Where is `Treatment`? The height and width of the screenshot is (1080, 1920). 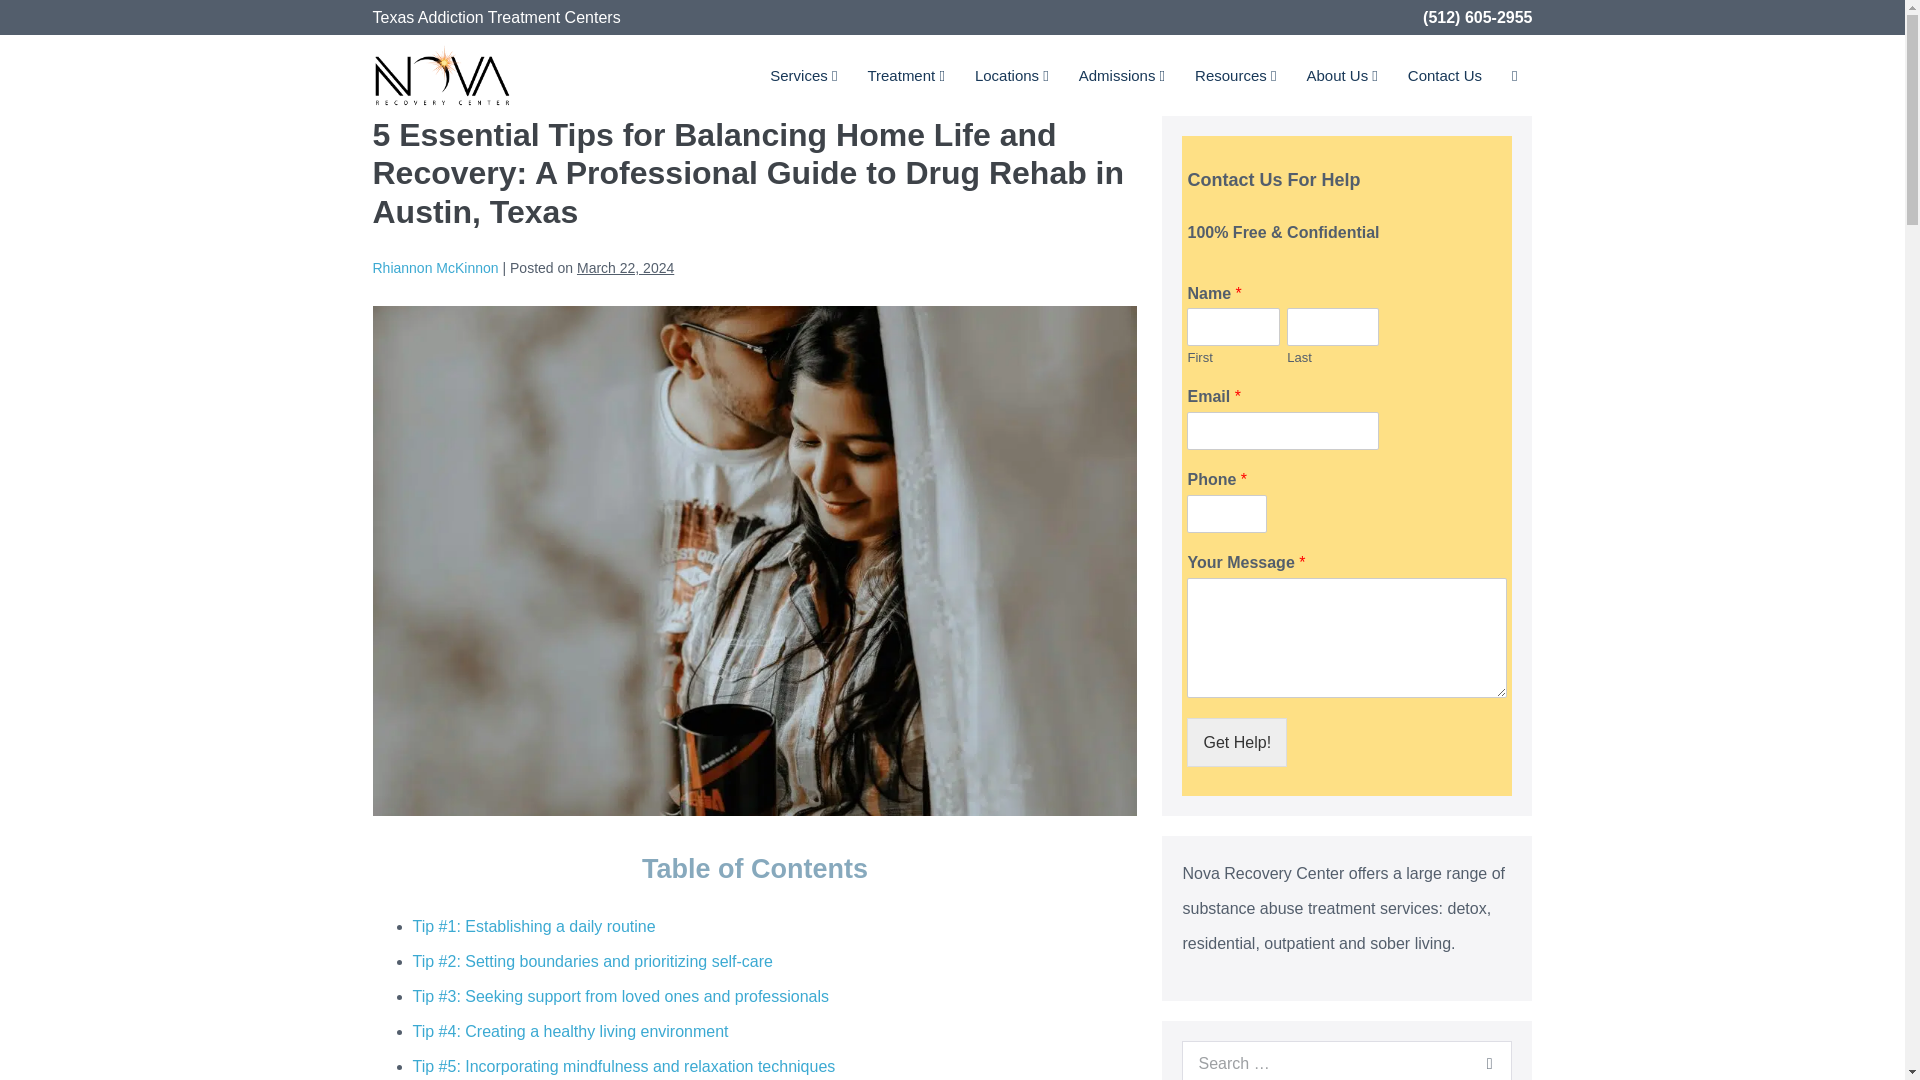
Treatment is located at coordinates (905, 74).